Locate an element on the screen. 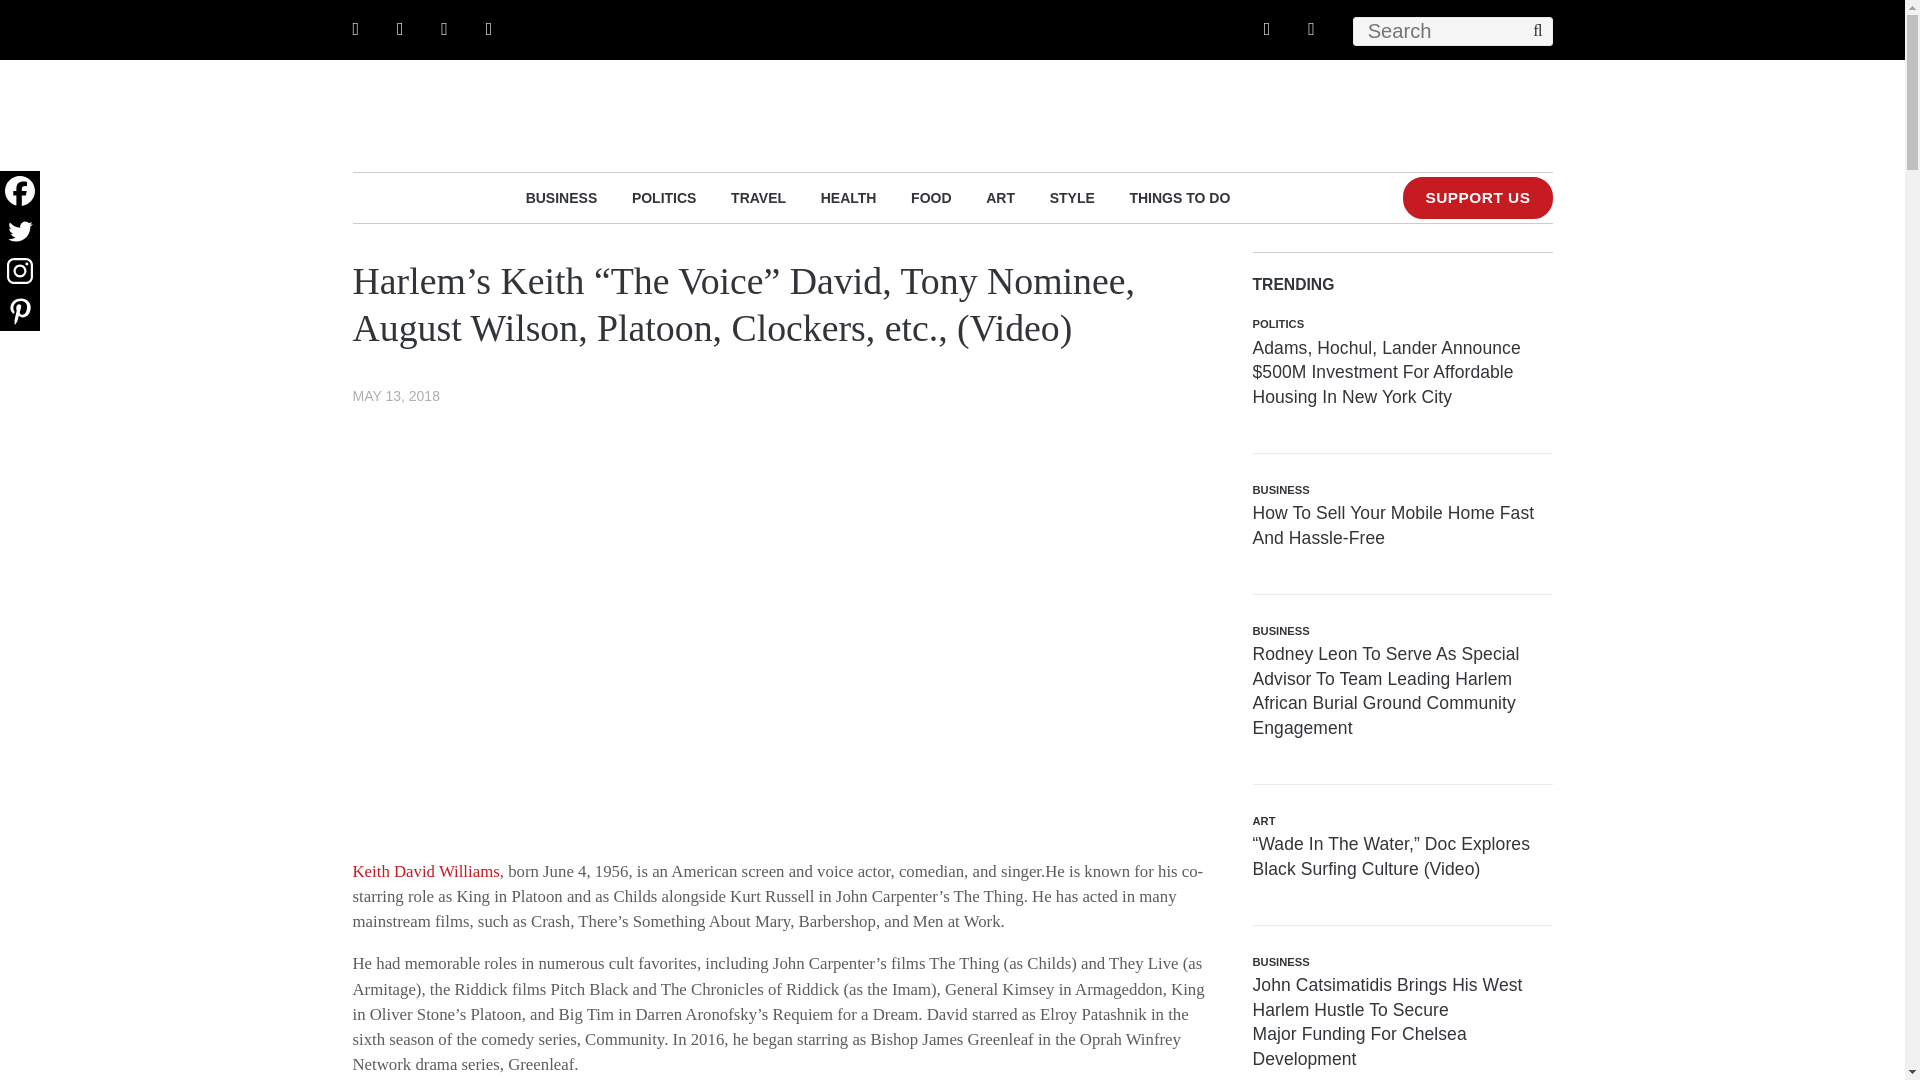 The height and width of the screenshot is (1080, 1920). POLITICS is located at coordinates (664, 197).